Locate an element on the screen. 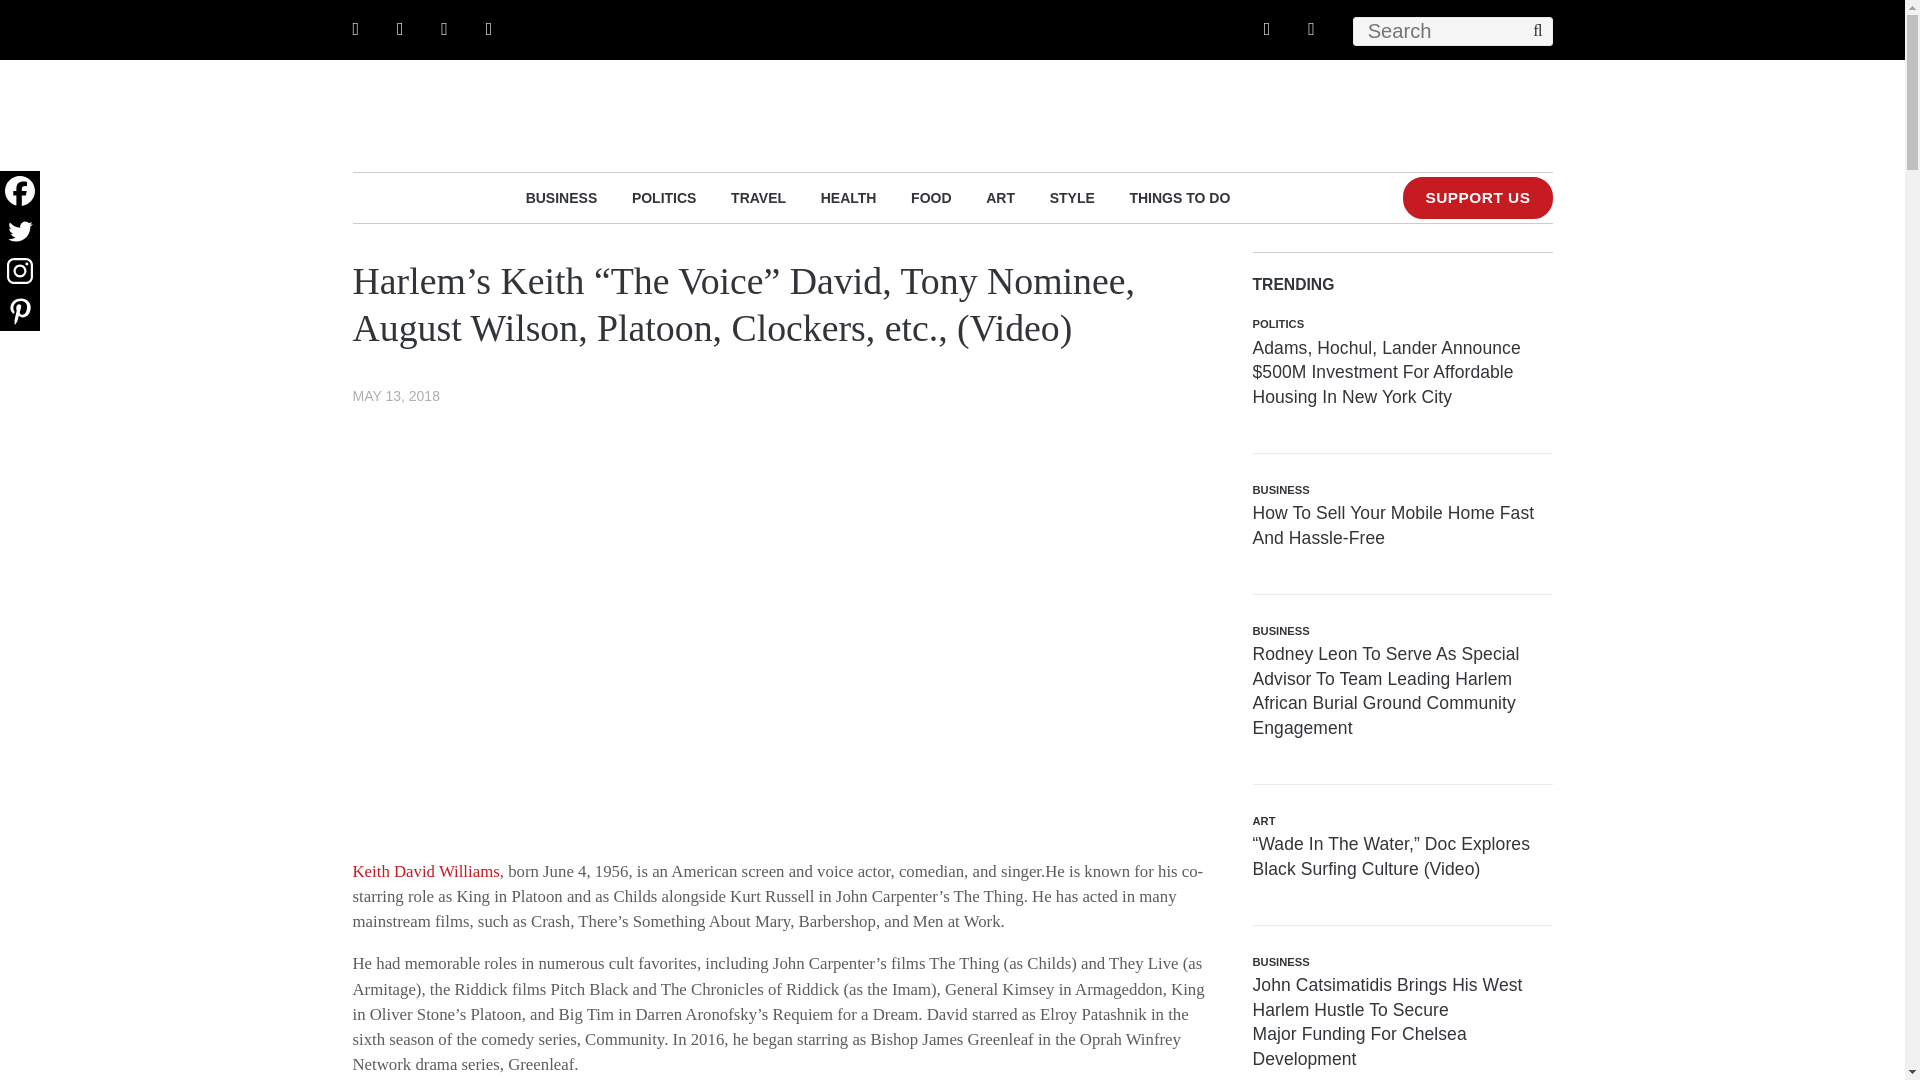 The height and width of the screenshot is (1080, 1920). POLITICS is located at coordinates (664, 197).